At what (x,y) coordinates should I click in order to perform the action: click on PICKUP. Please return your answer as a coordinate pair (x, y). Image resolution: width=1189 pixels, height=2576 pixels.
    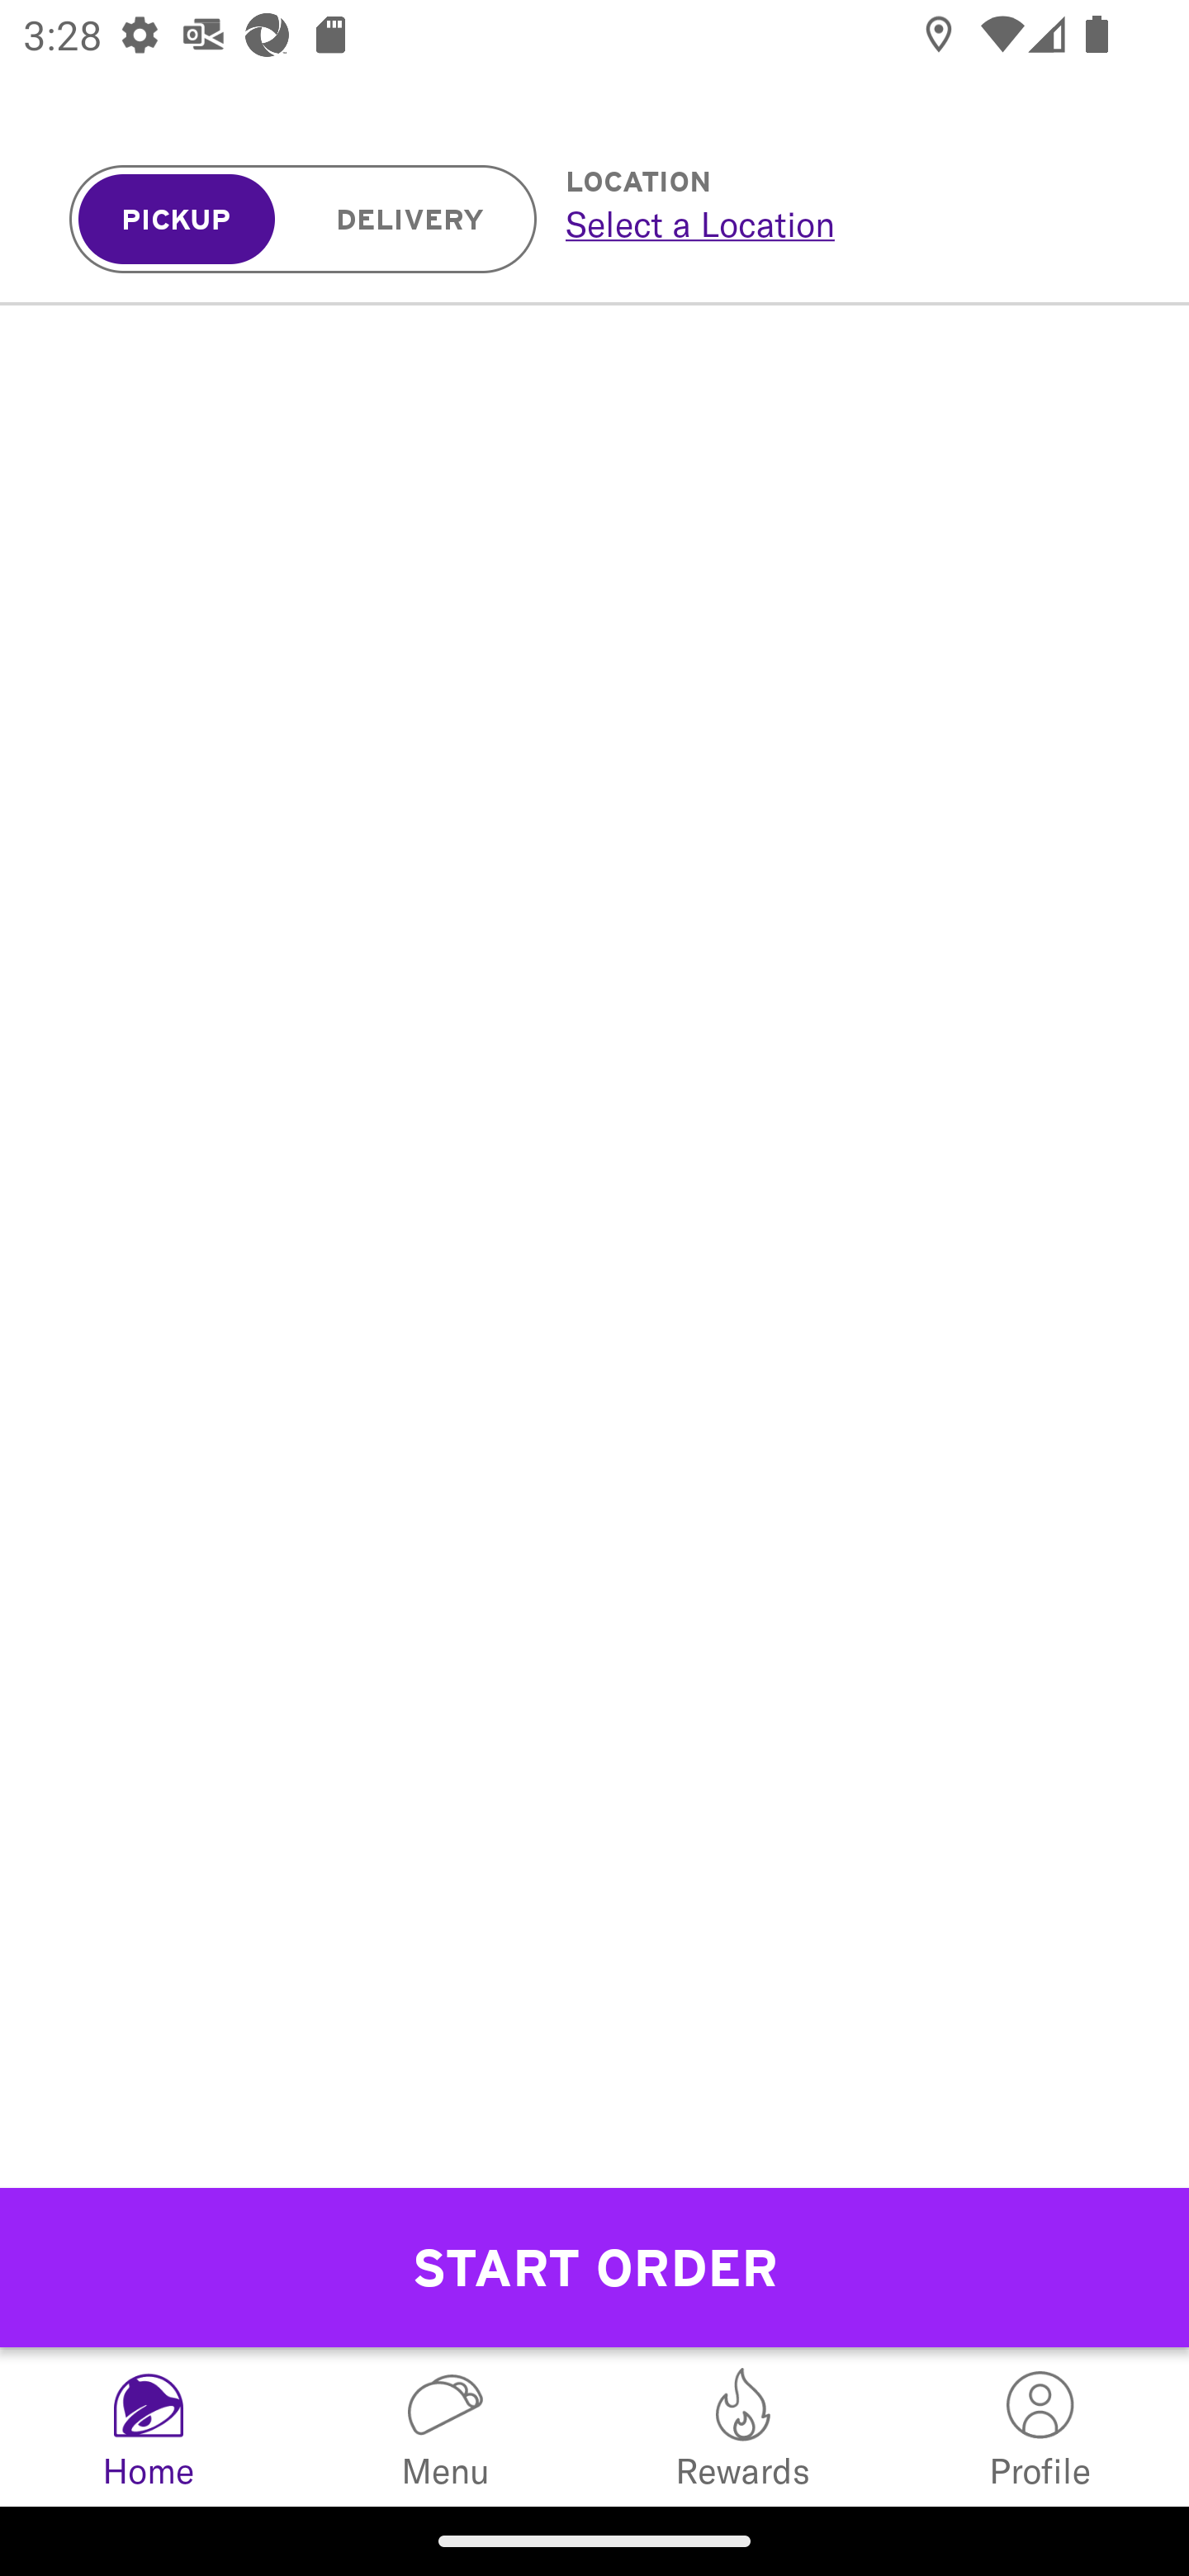
    Looking at the image, I should click on (177, 220).